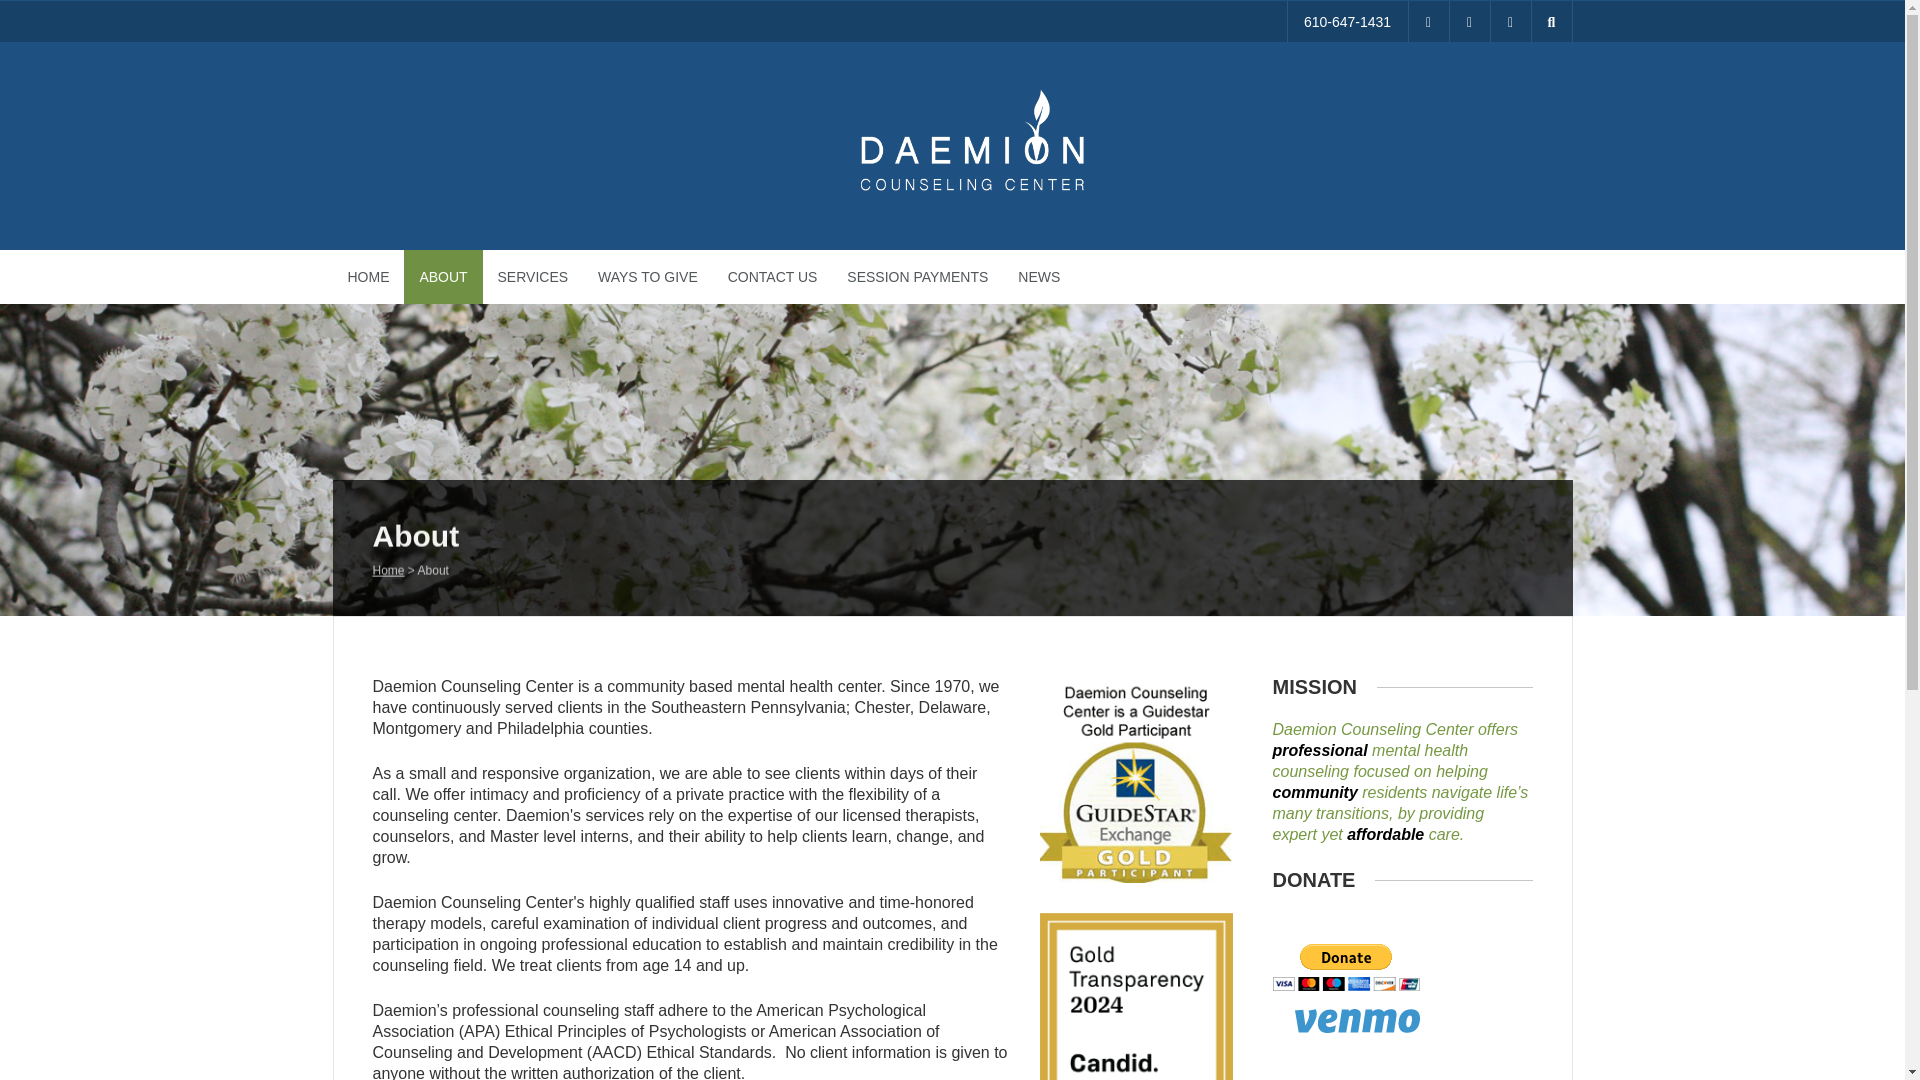 The width and height of the screenshot is (1920, 1080). What do you see at coordinates (442, 276) in the screenshot?
I see `ABOUT` at bounding box center [442, 276].